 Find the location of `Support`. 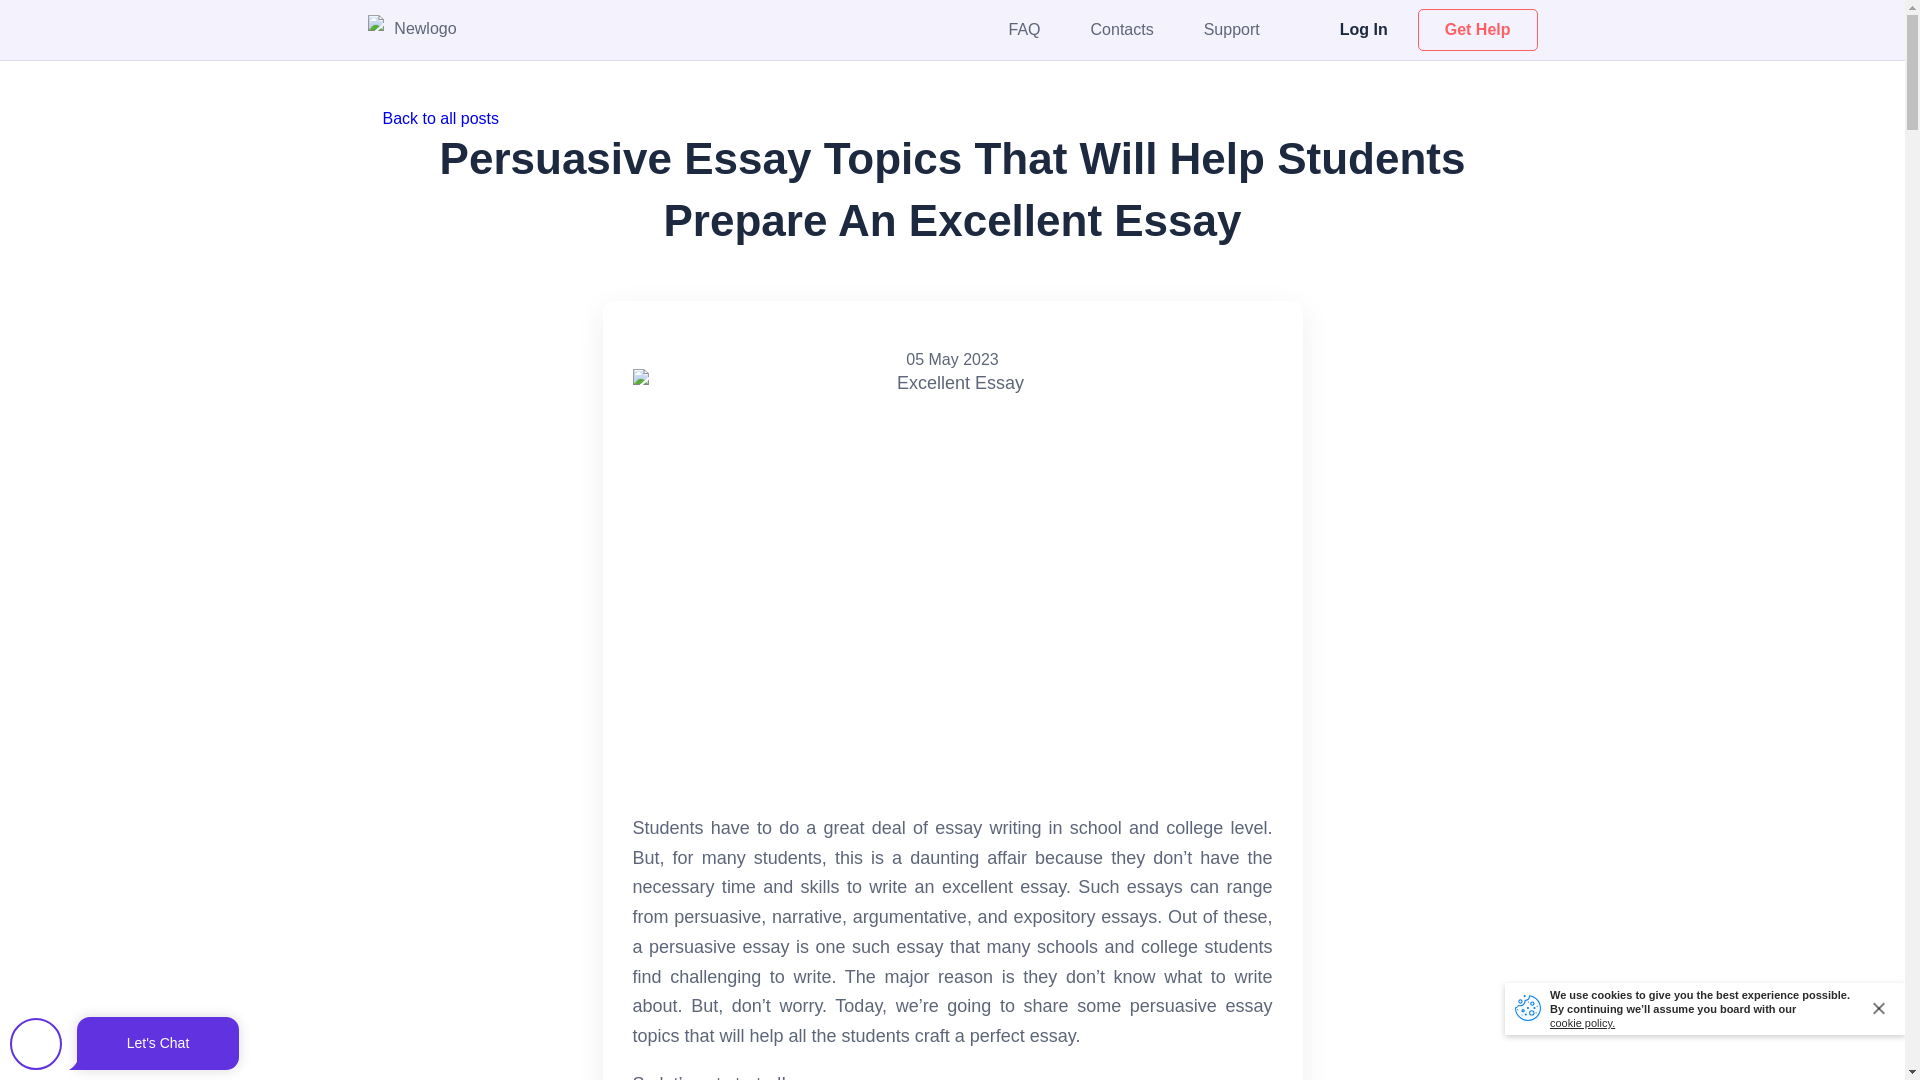

Support is located at coordinates (1231, 28).